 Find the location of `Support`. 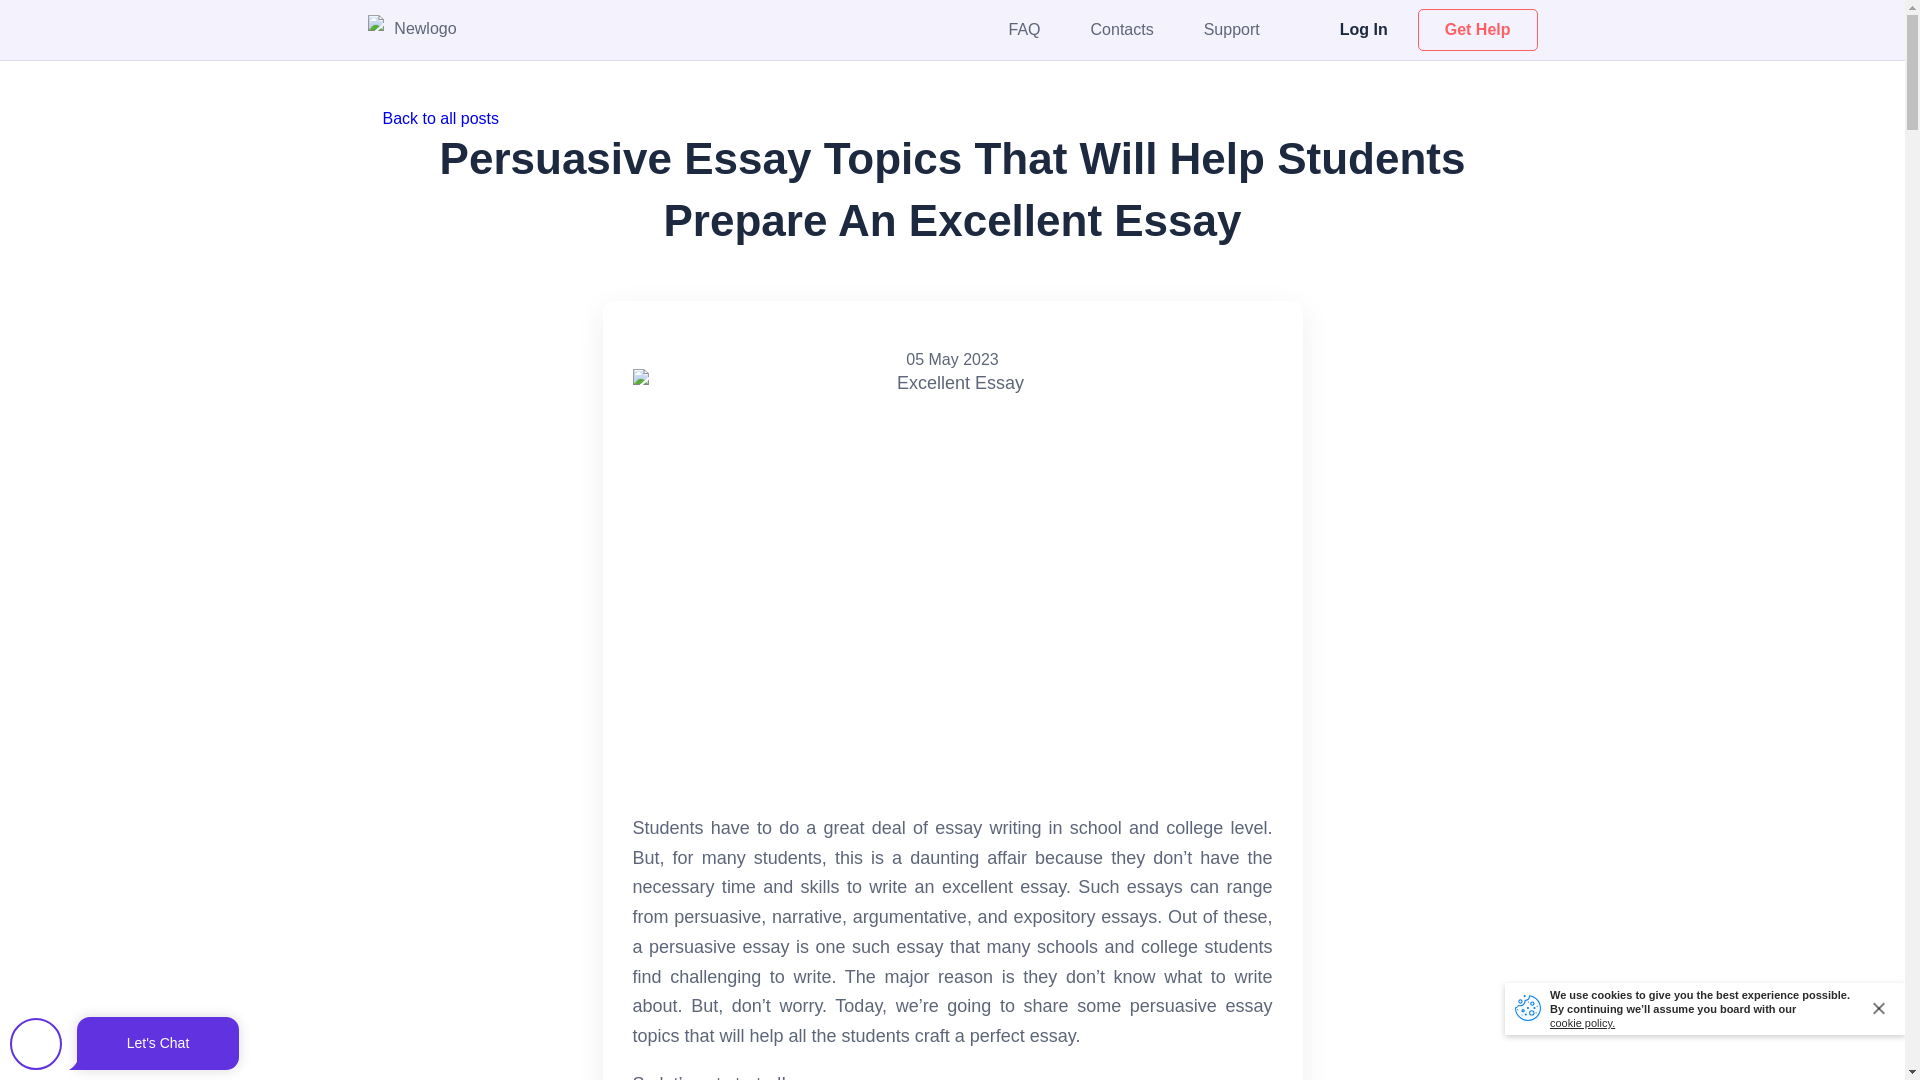

Support is located at coordinates (1231, 28).